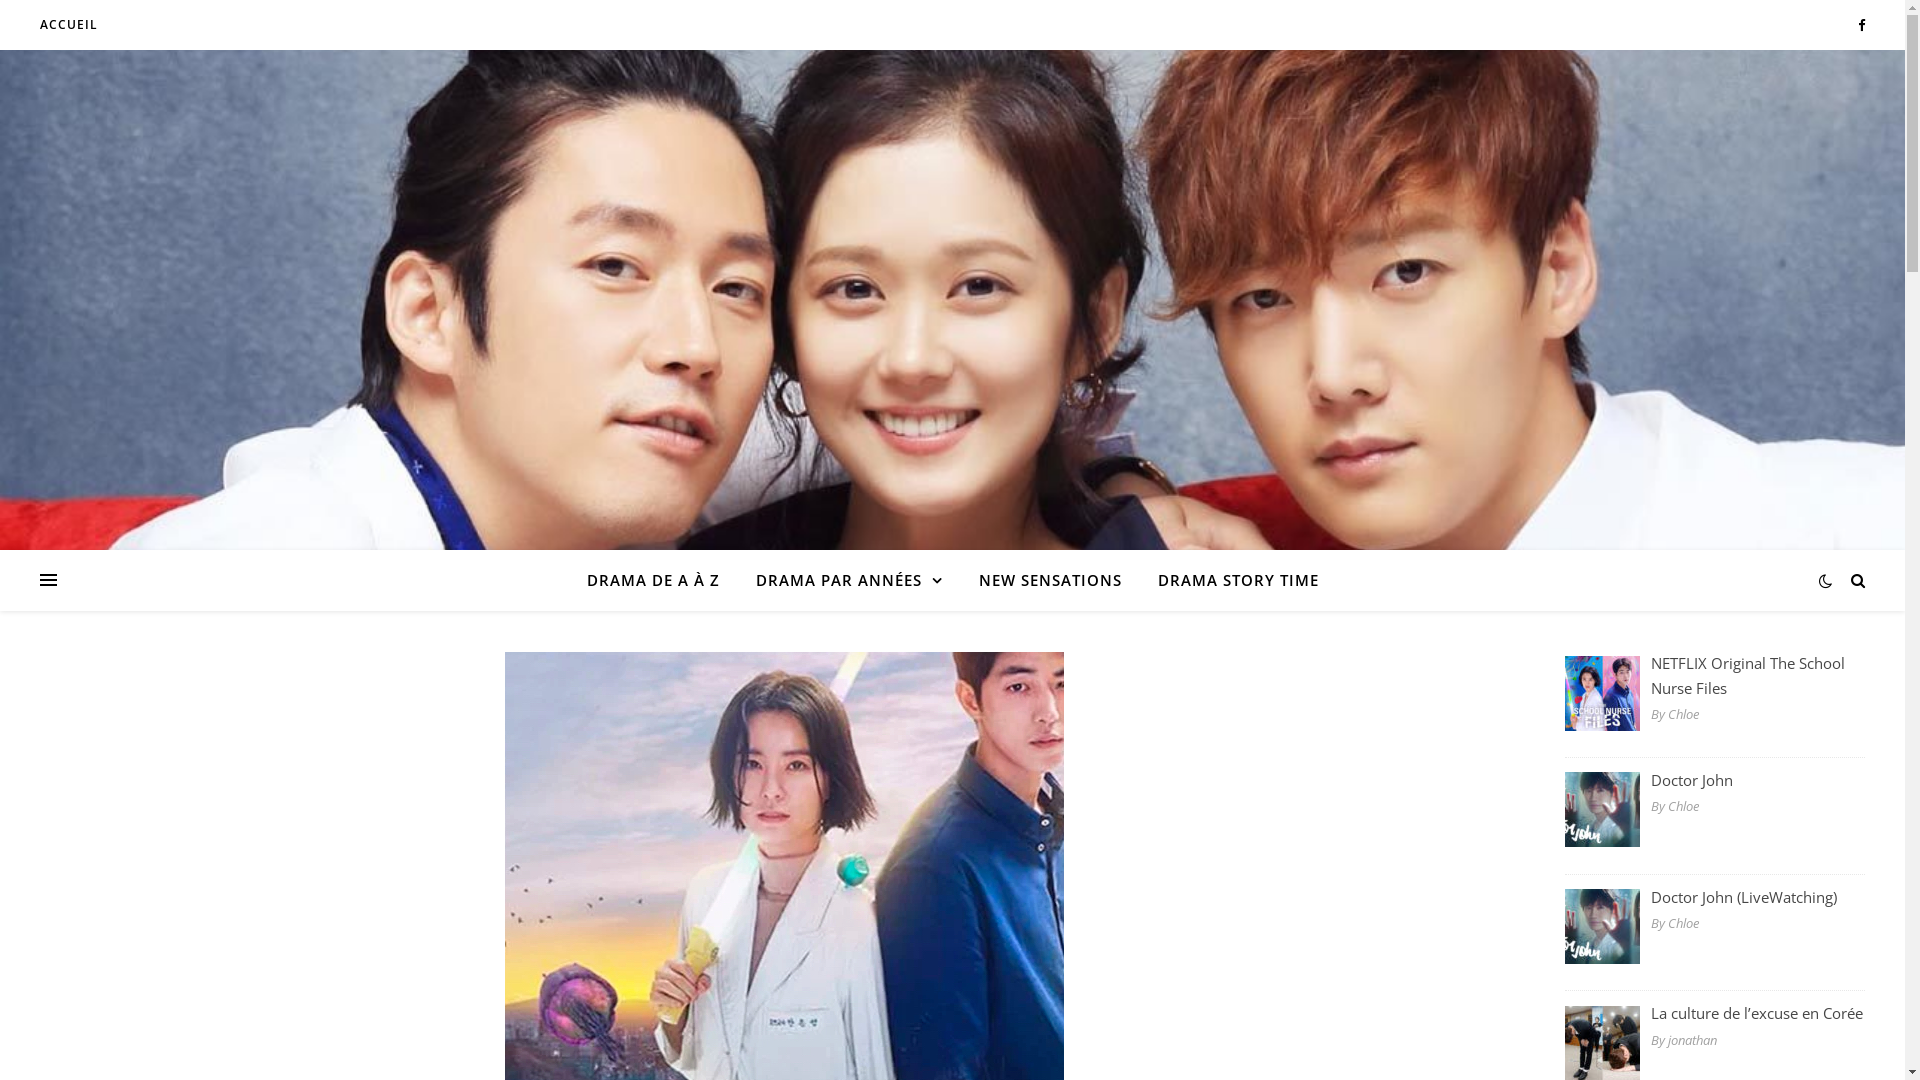 This screenshot has width=1920, height=1080. I want to click on NEW SENSATIONS, so click(1050, 580).